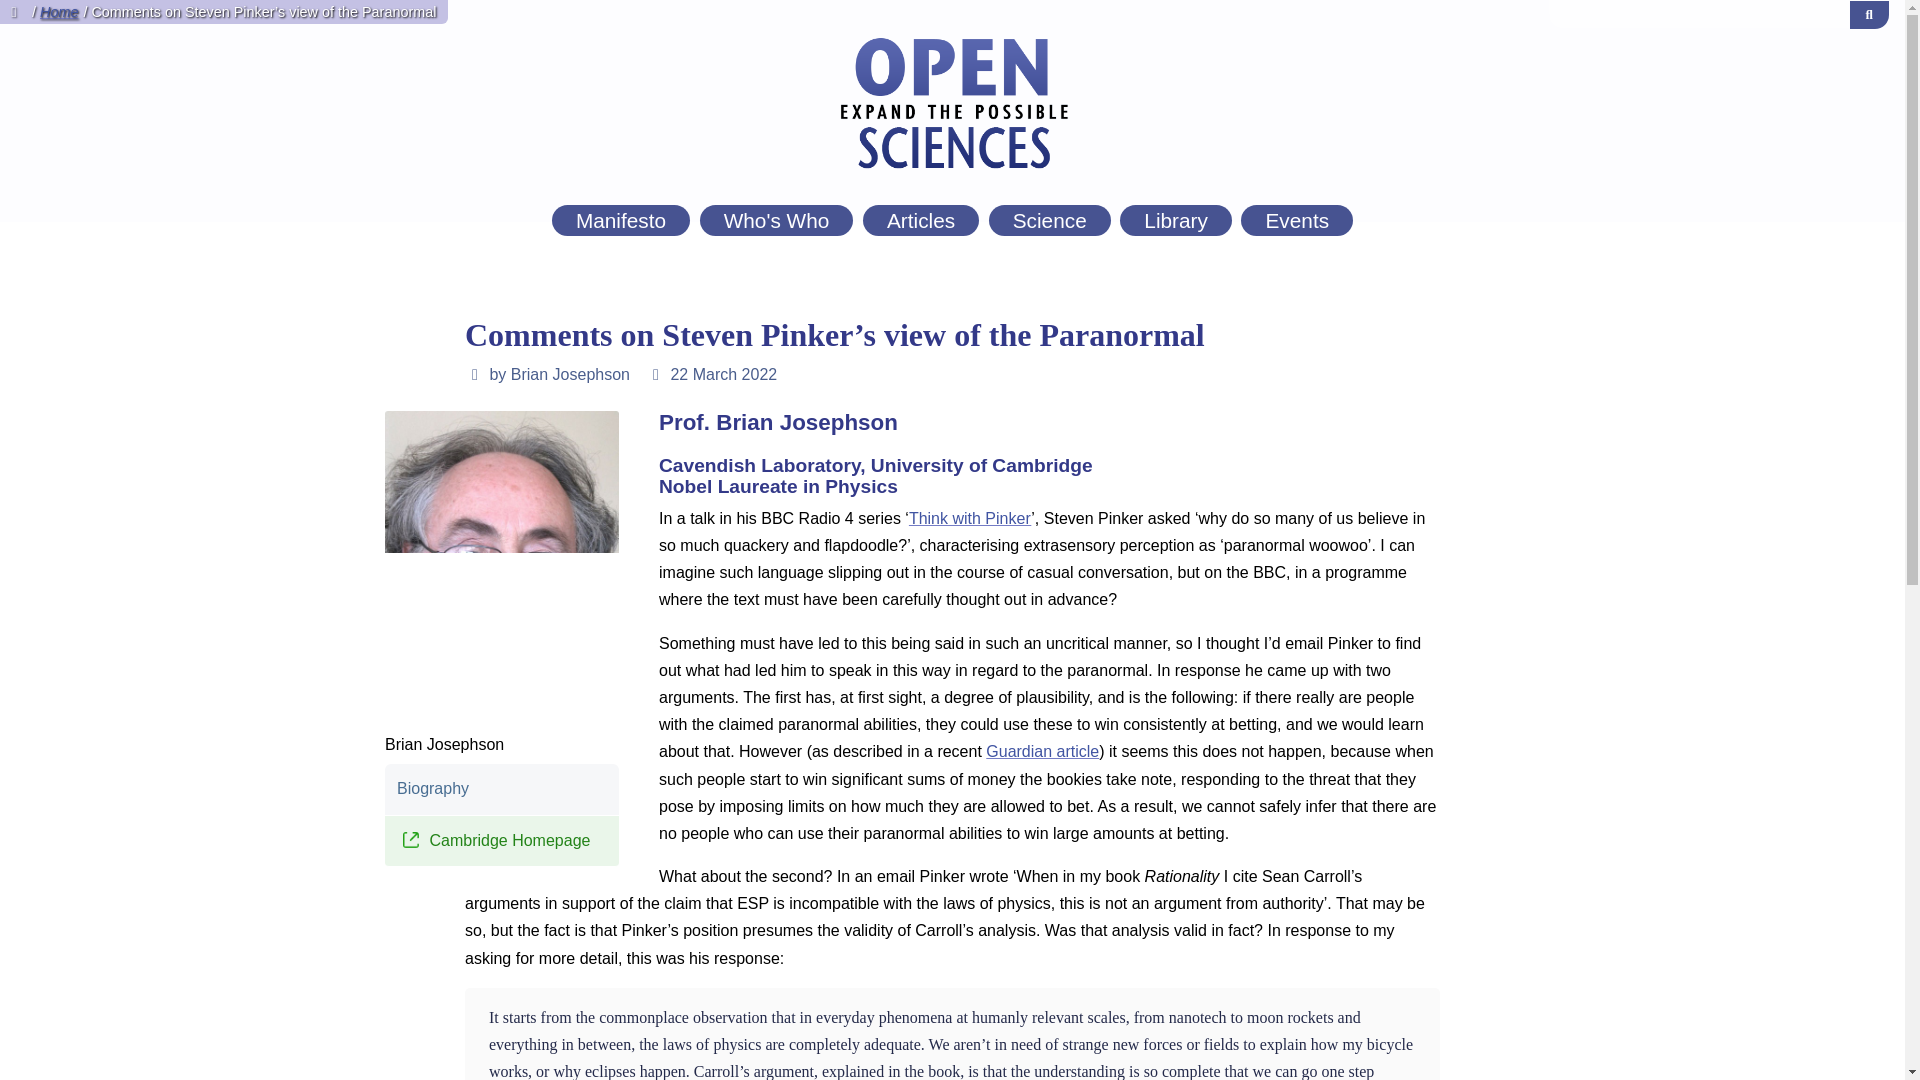  Describe the element at coordinates (970, 518) in the screenshot. I see `Think with Pinker` at that location.